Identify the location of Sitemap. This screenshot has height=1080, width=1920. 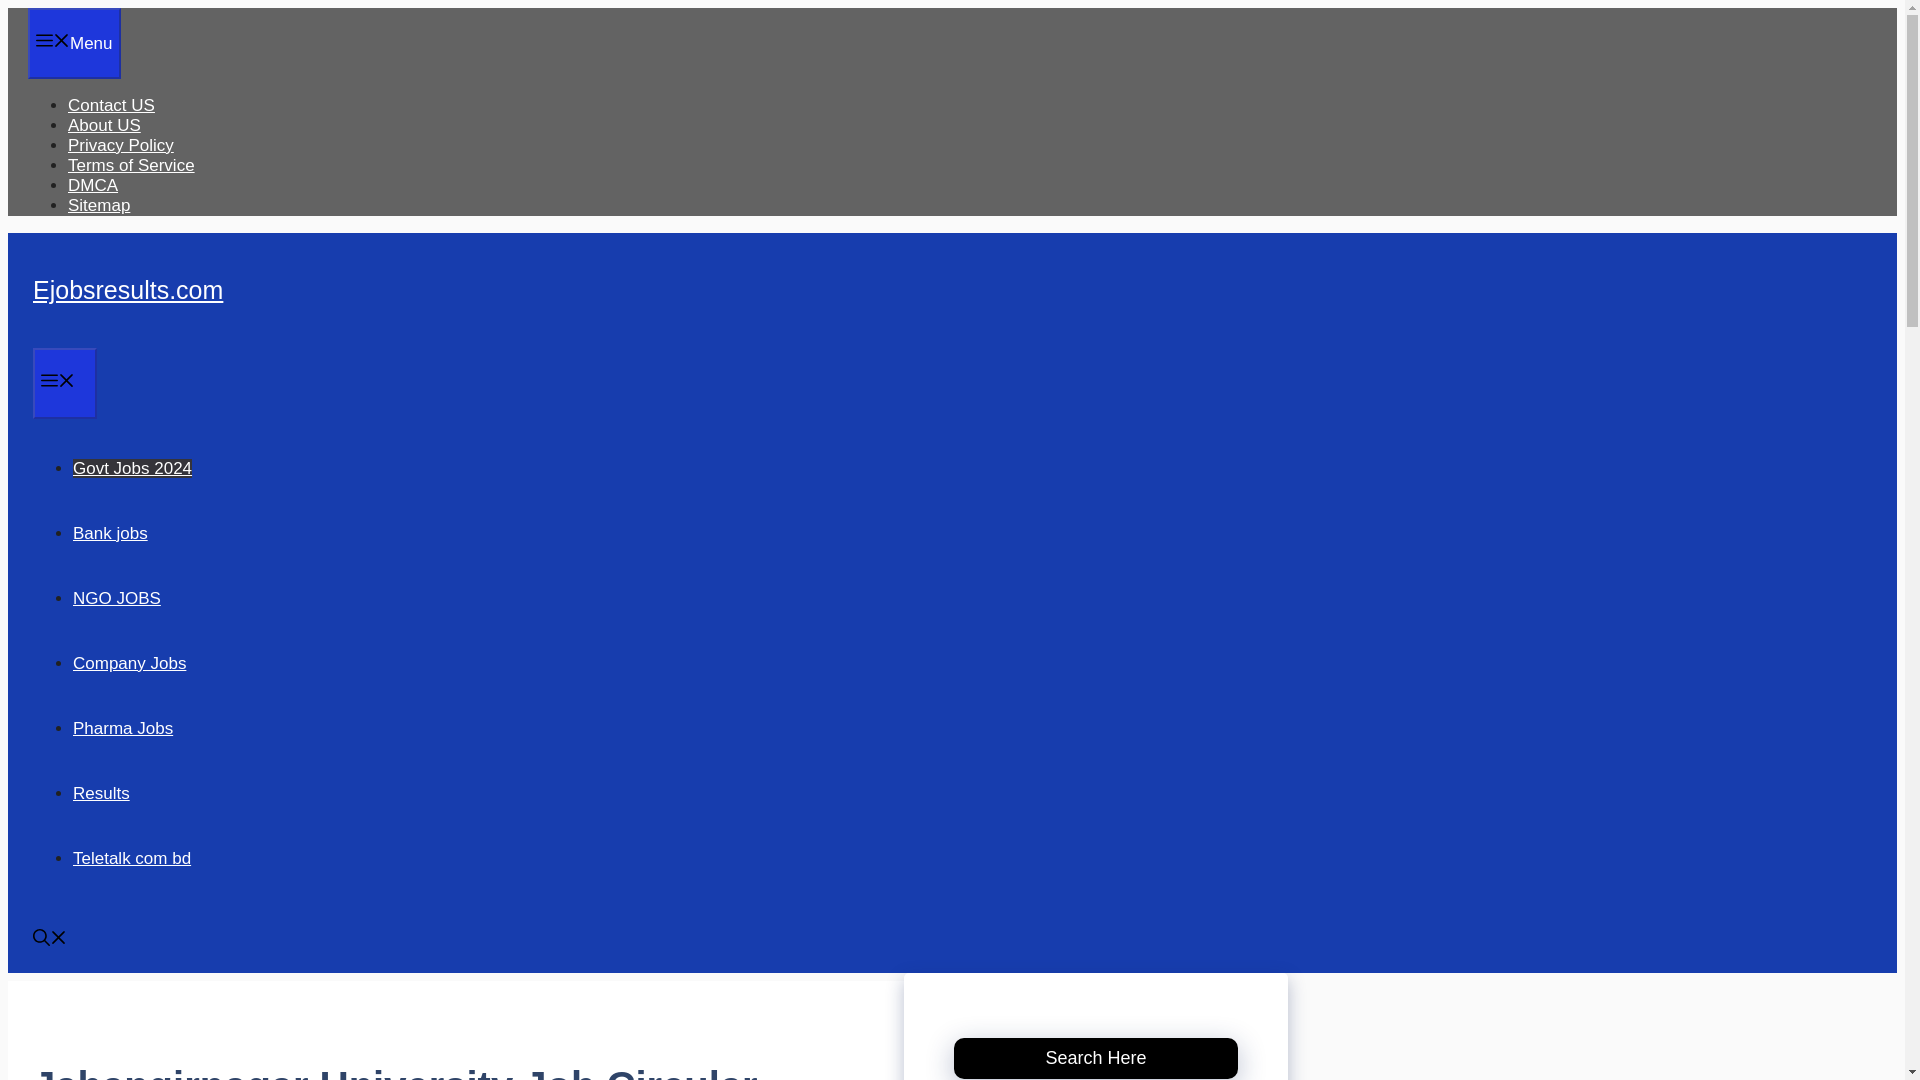
(98, 204).